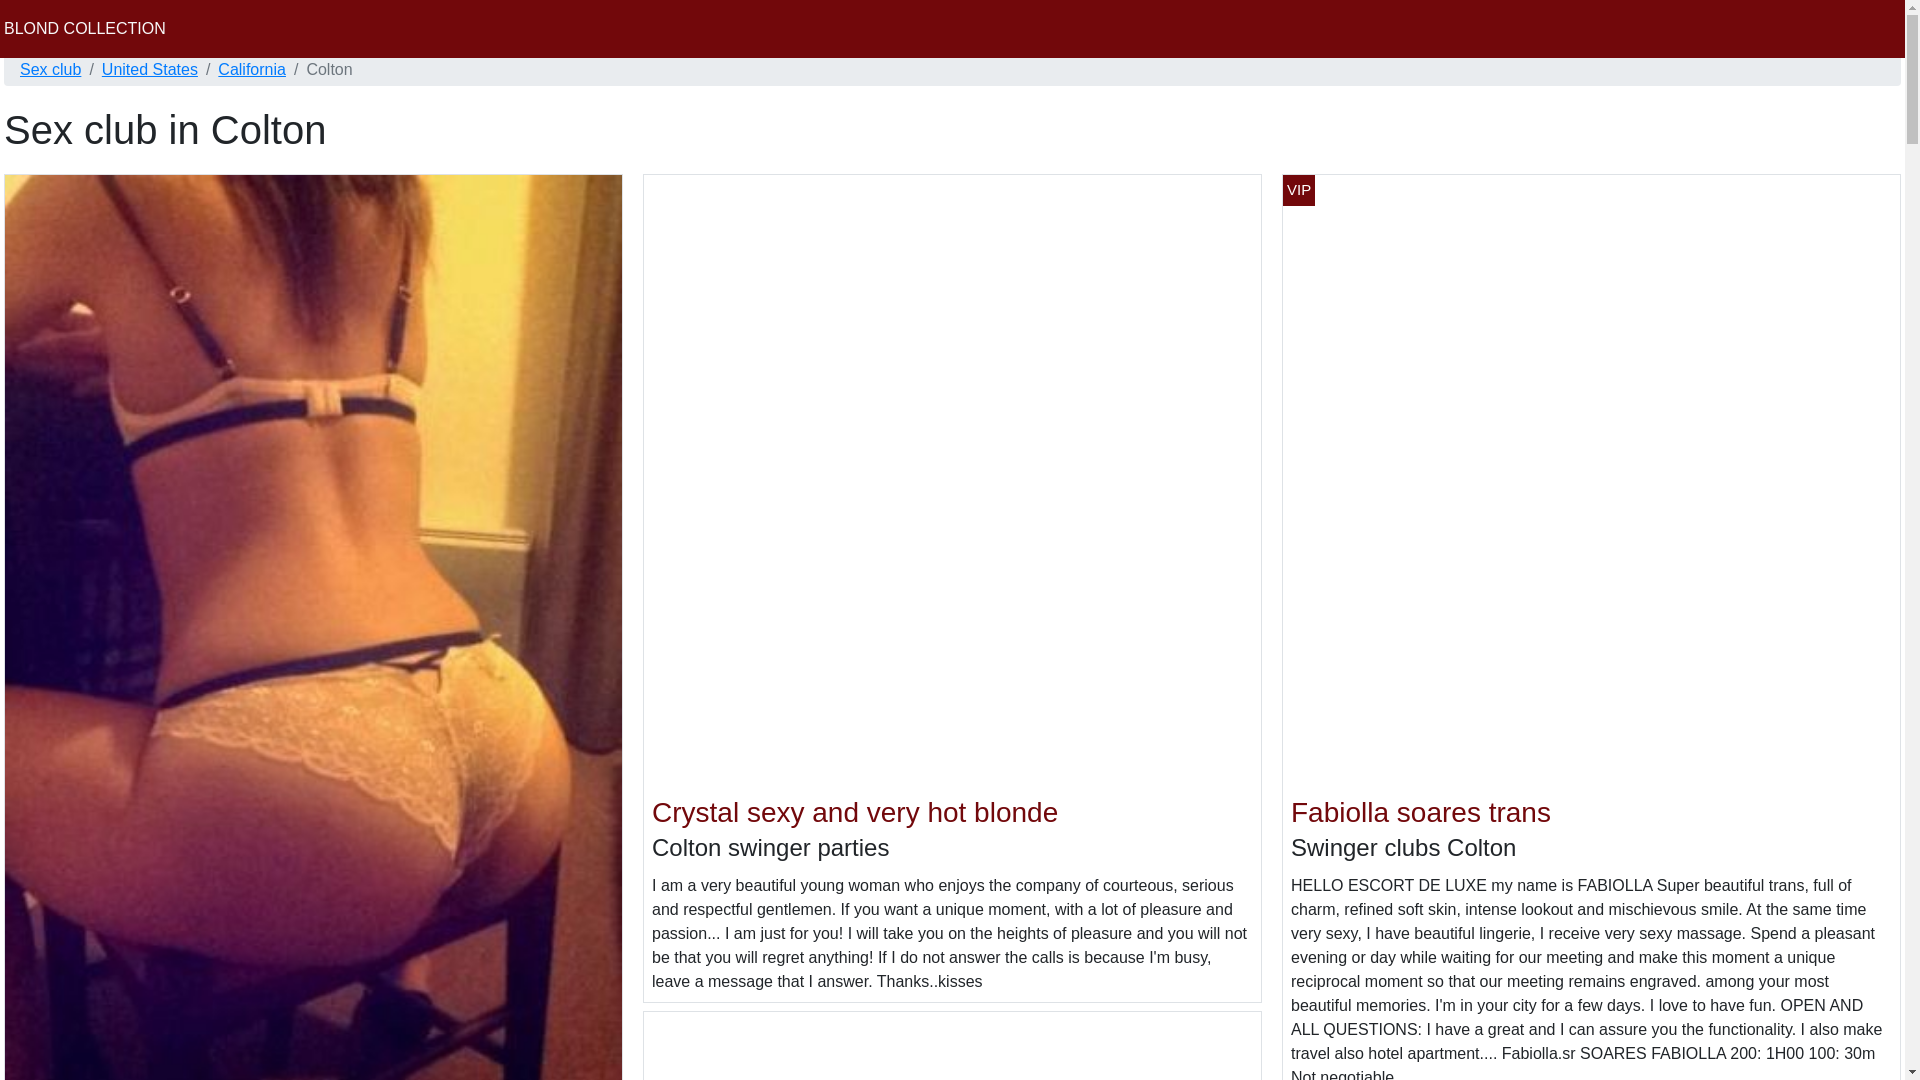  Describe the element at coordinates (50, 70) in the screenshot. I see `Sex club` at that location.